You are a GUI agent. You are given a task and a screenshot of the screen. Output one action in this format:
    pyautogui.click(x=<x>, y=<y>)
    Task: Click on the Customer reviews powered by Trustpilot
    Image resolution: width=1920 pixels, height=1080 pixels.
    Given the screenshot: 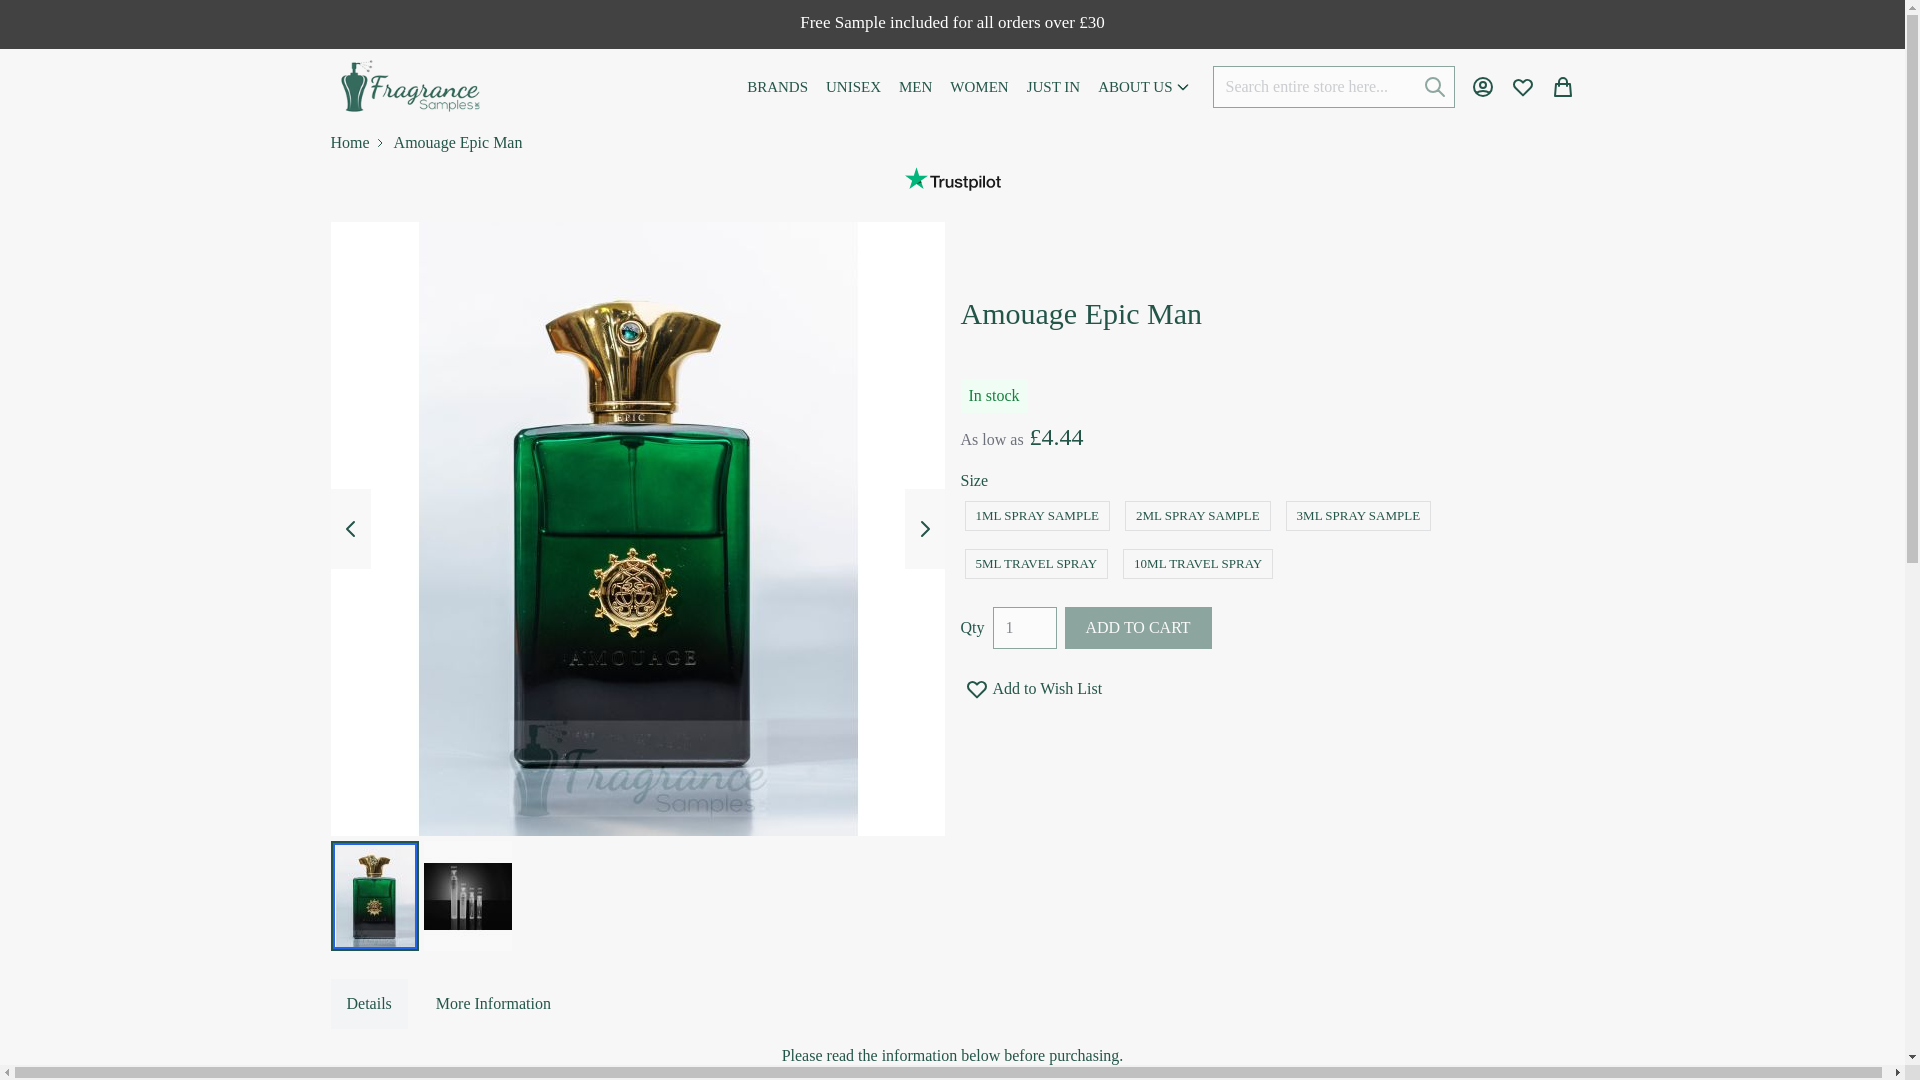 What is the action you would take?
    pyautogui.click(x=952, y=179)
    